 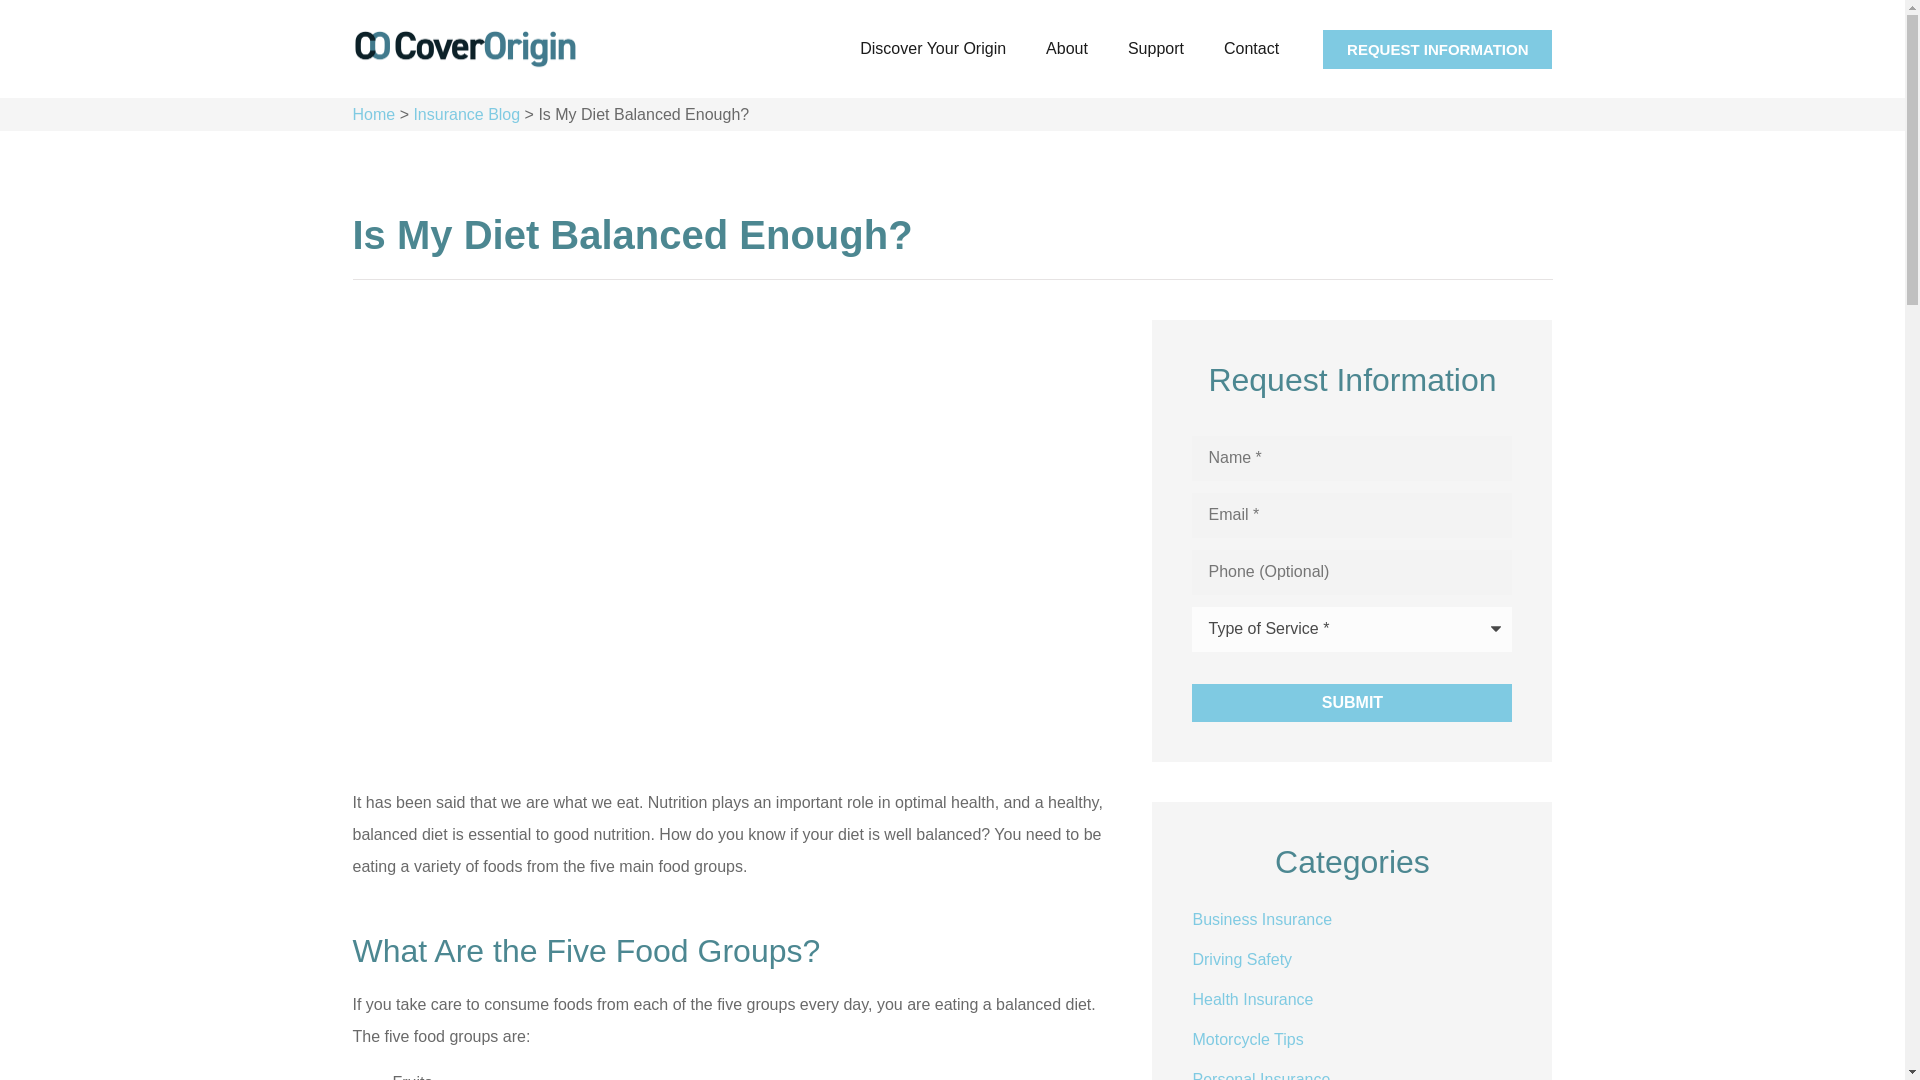 I want to click on Contact, so click(x=1251, y=48).